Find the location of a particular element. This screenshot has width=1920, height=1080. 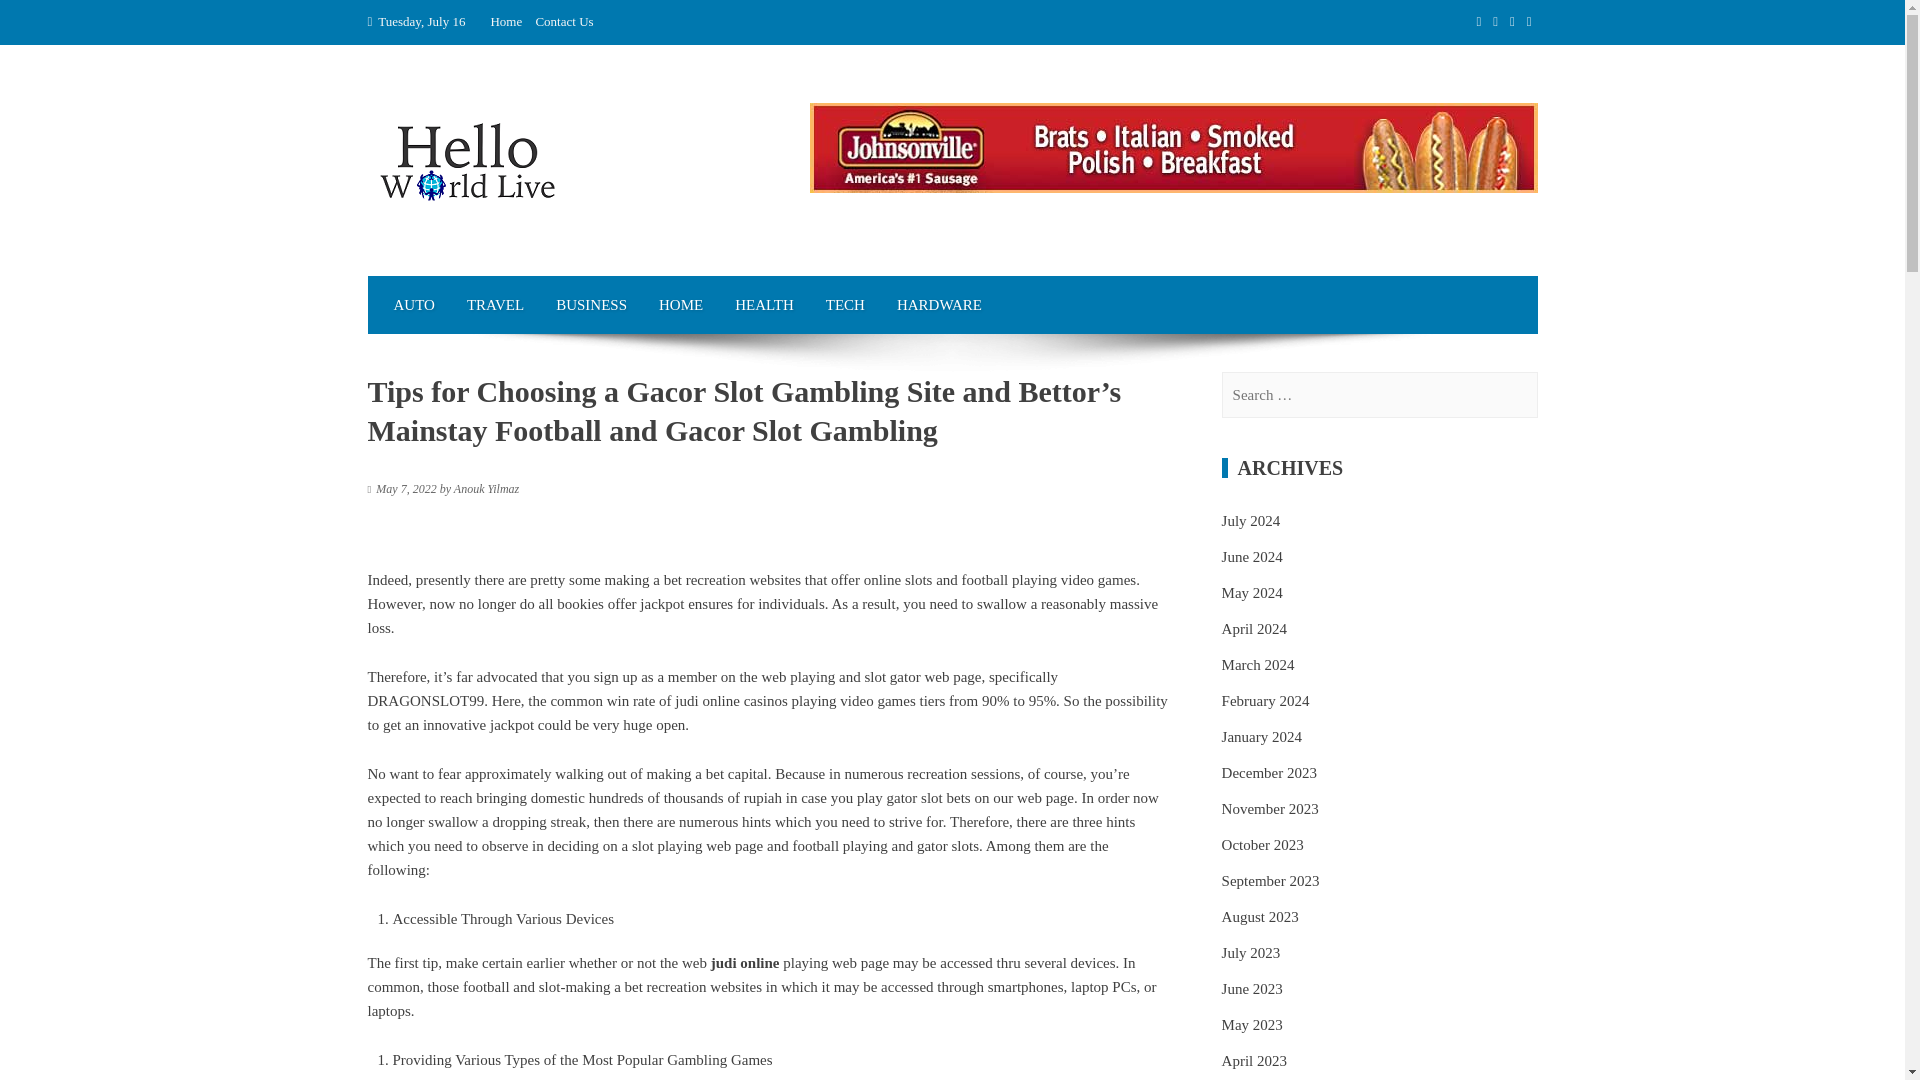

August 2023 is located at coordinates (1260, 916).